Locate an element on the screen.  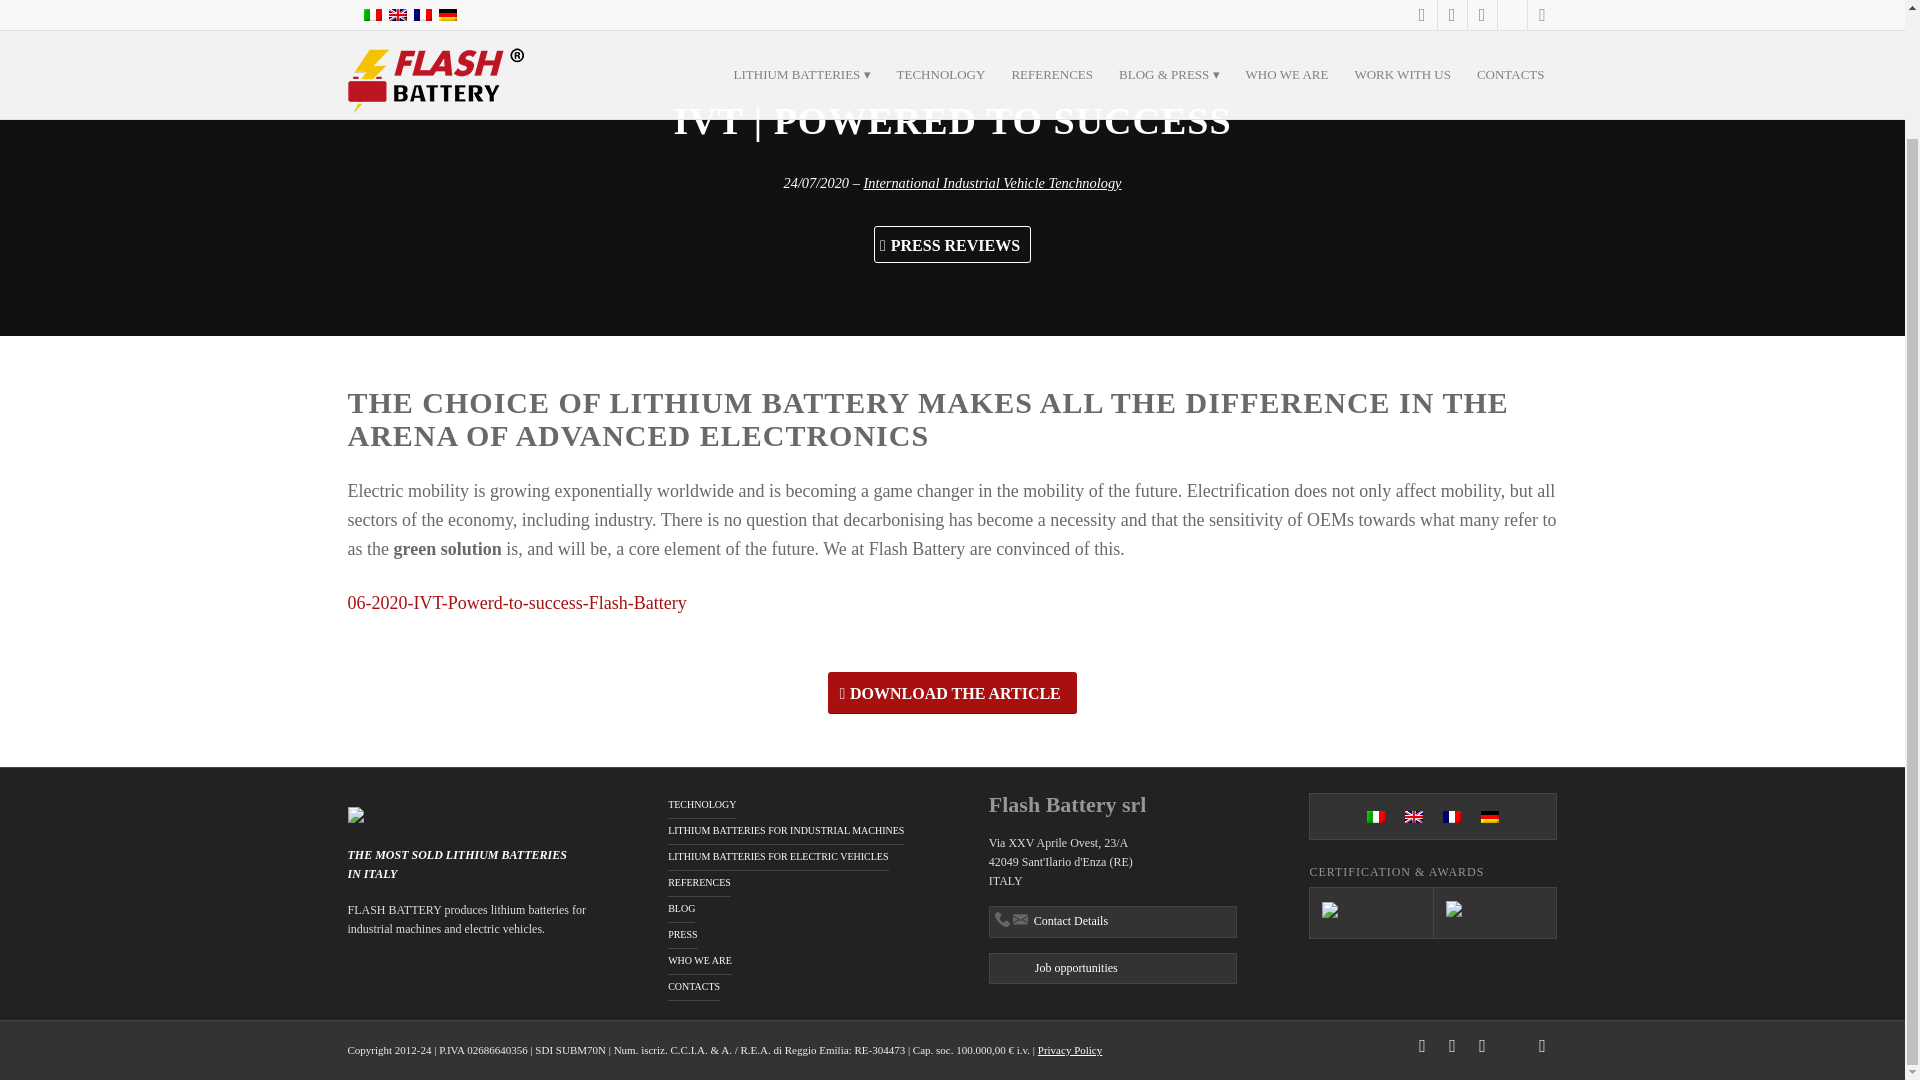
Contact Details is located at coordinates (1112, 922).